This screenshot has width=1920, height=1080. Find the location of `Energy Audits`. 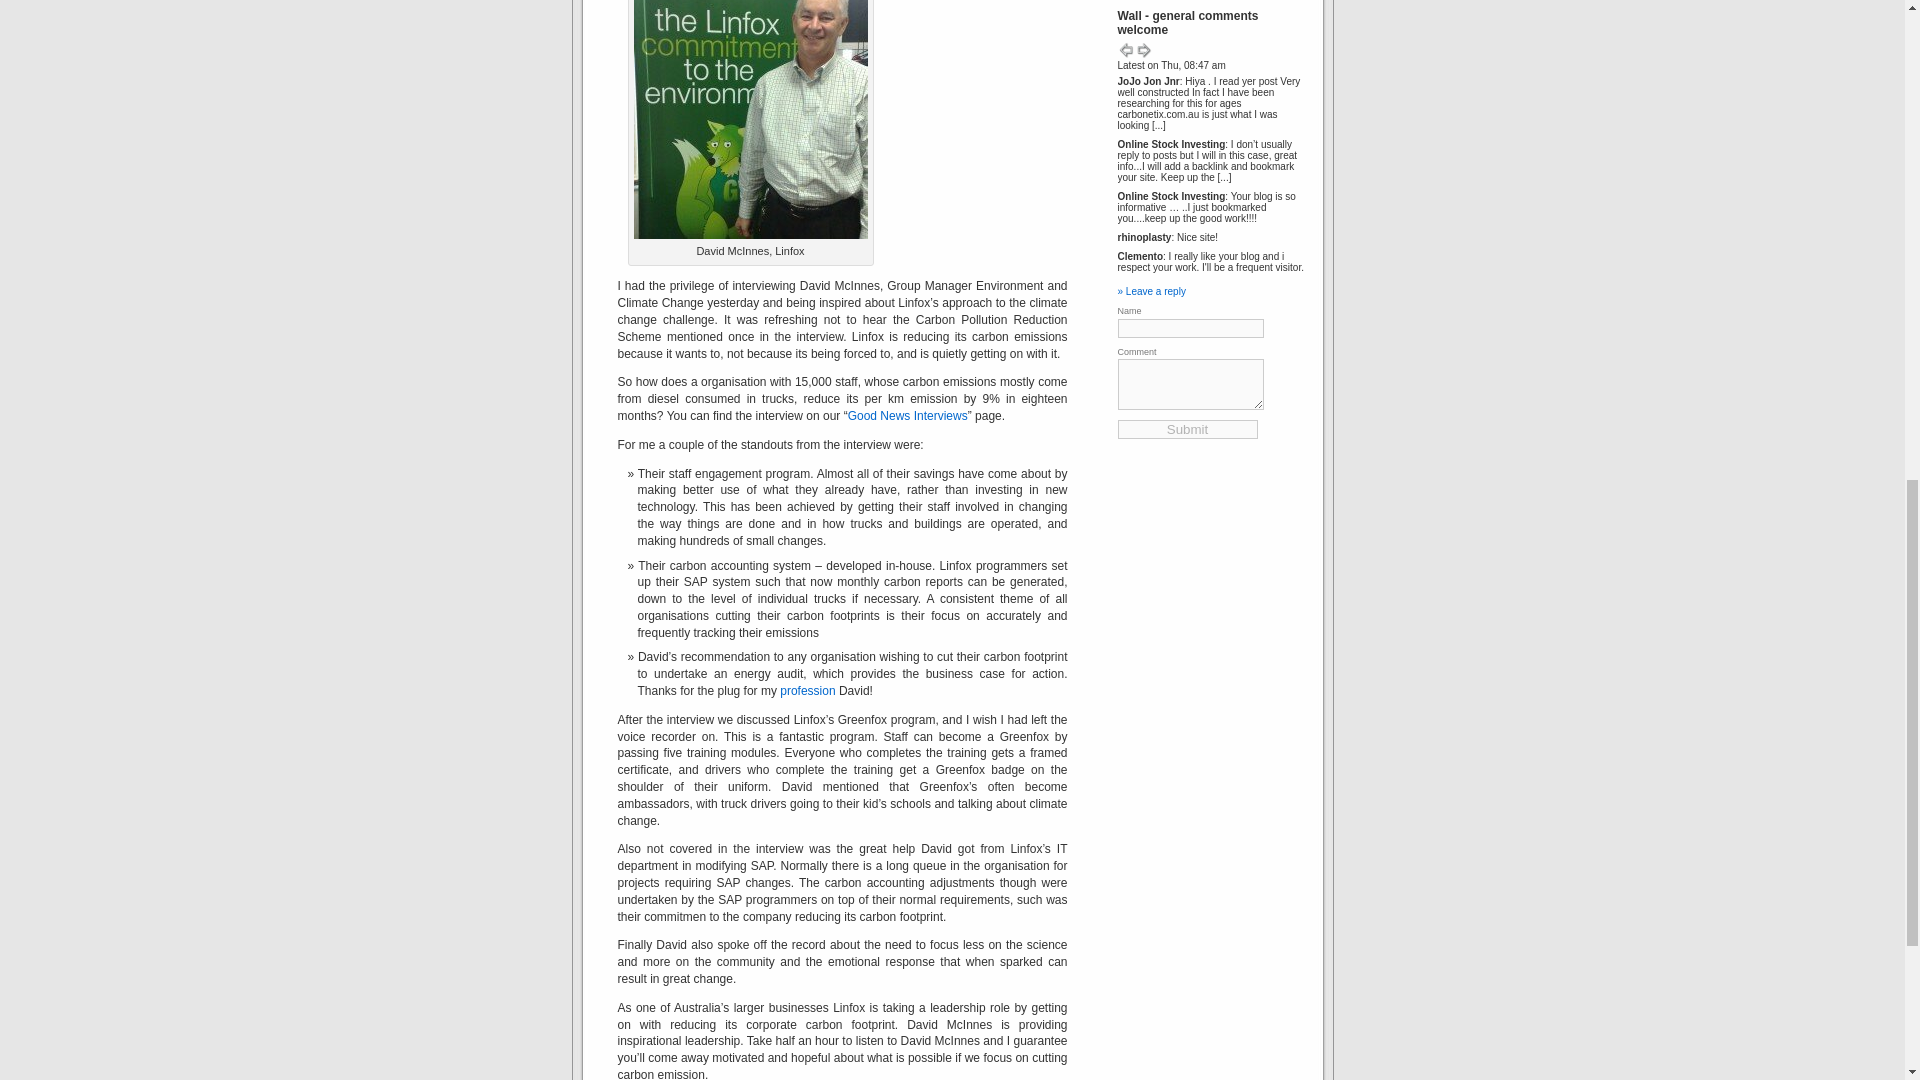

Energy Audits is located at coordinates (807, 690).